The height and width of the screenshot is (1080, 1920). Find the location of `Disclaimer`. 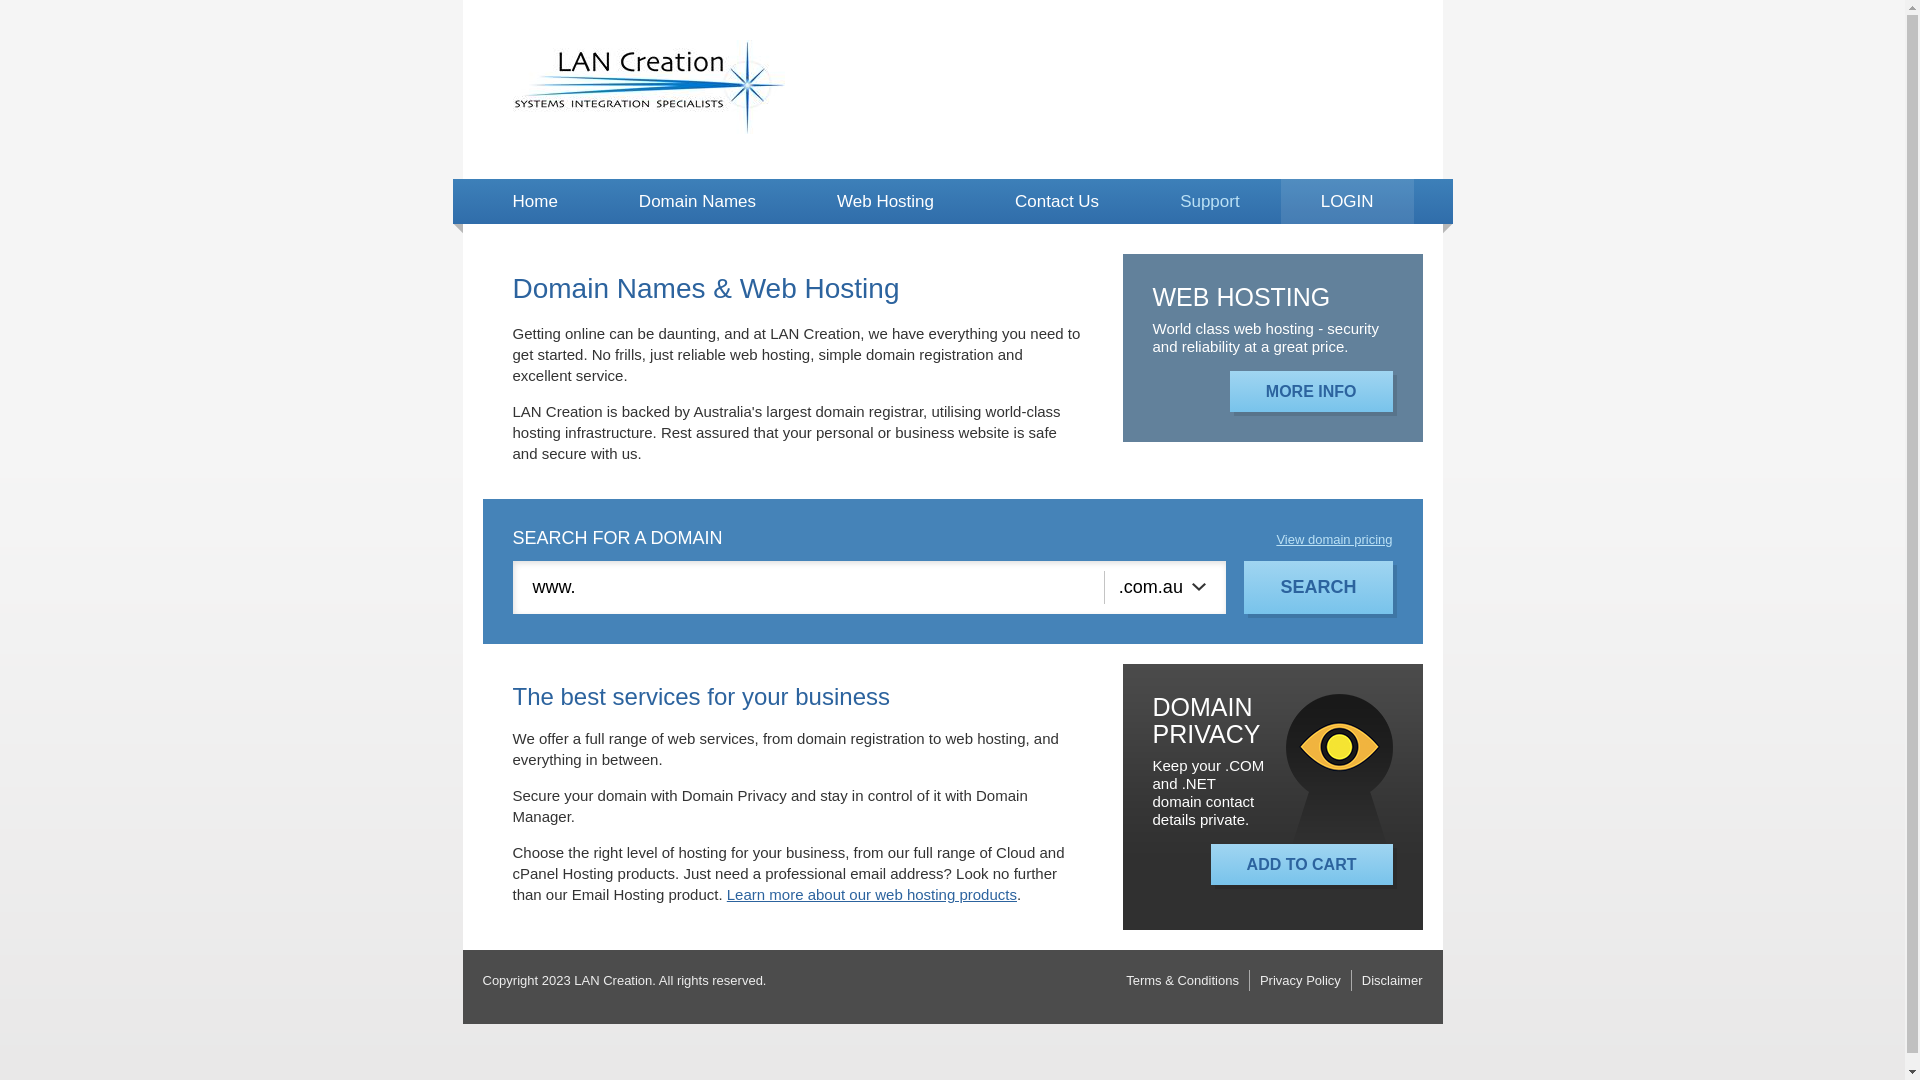

Disclaimer is located at coordinates (1392, 980).